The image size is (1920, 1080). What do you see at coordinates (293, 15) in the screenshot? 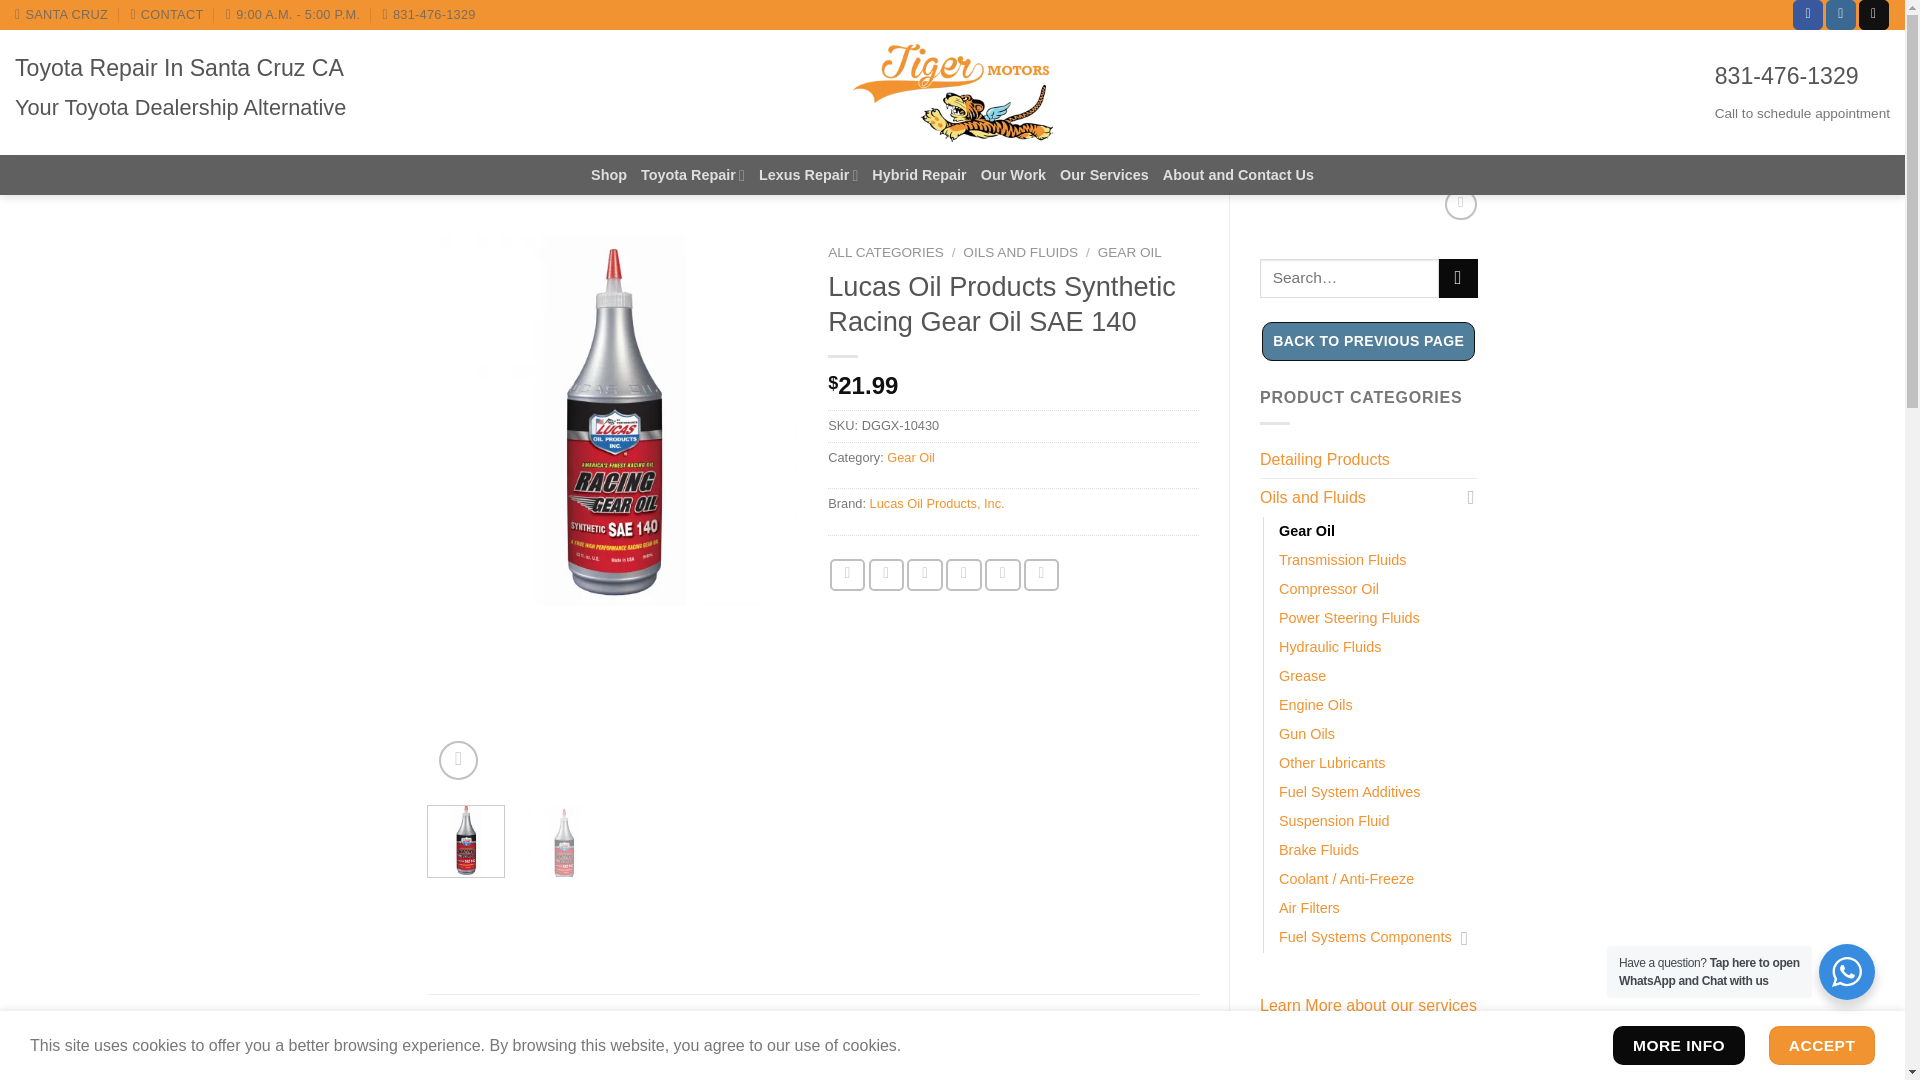
I see `9:00 A.M. - 5:00 P.M.` at bounding box center [293, 15].